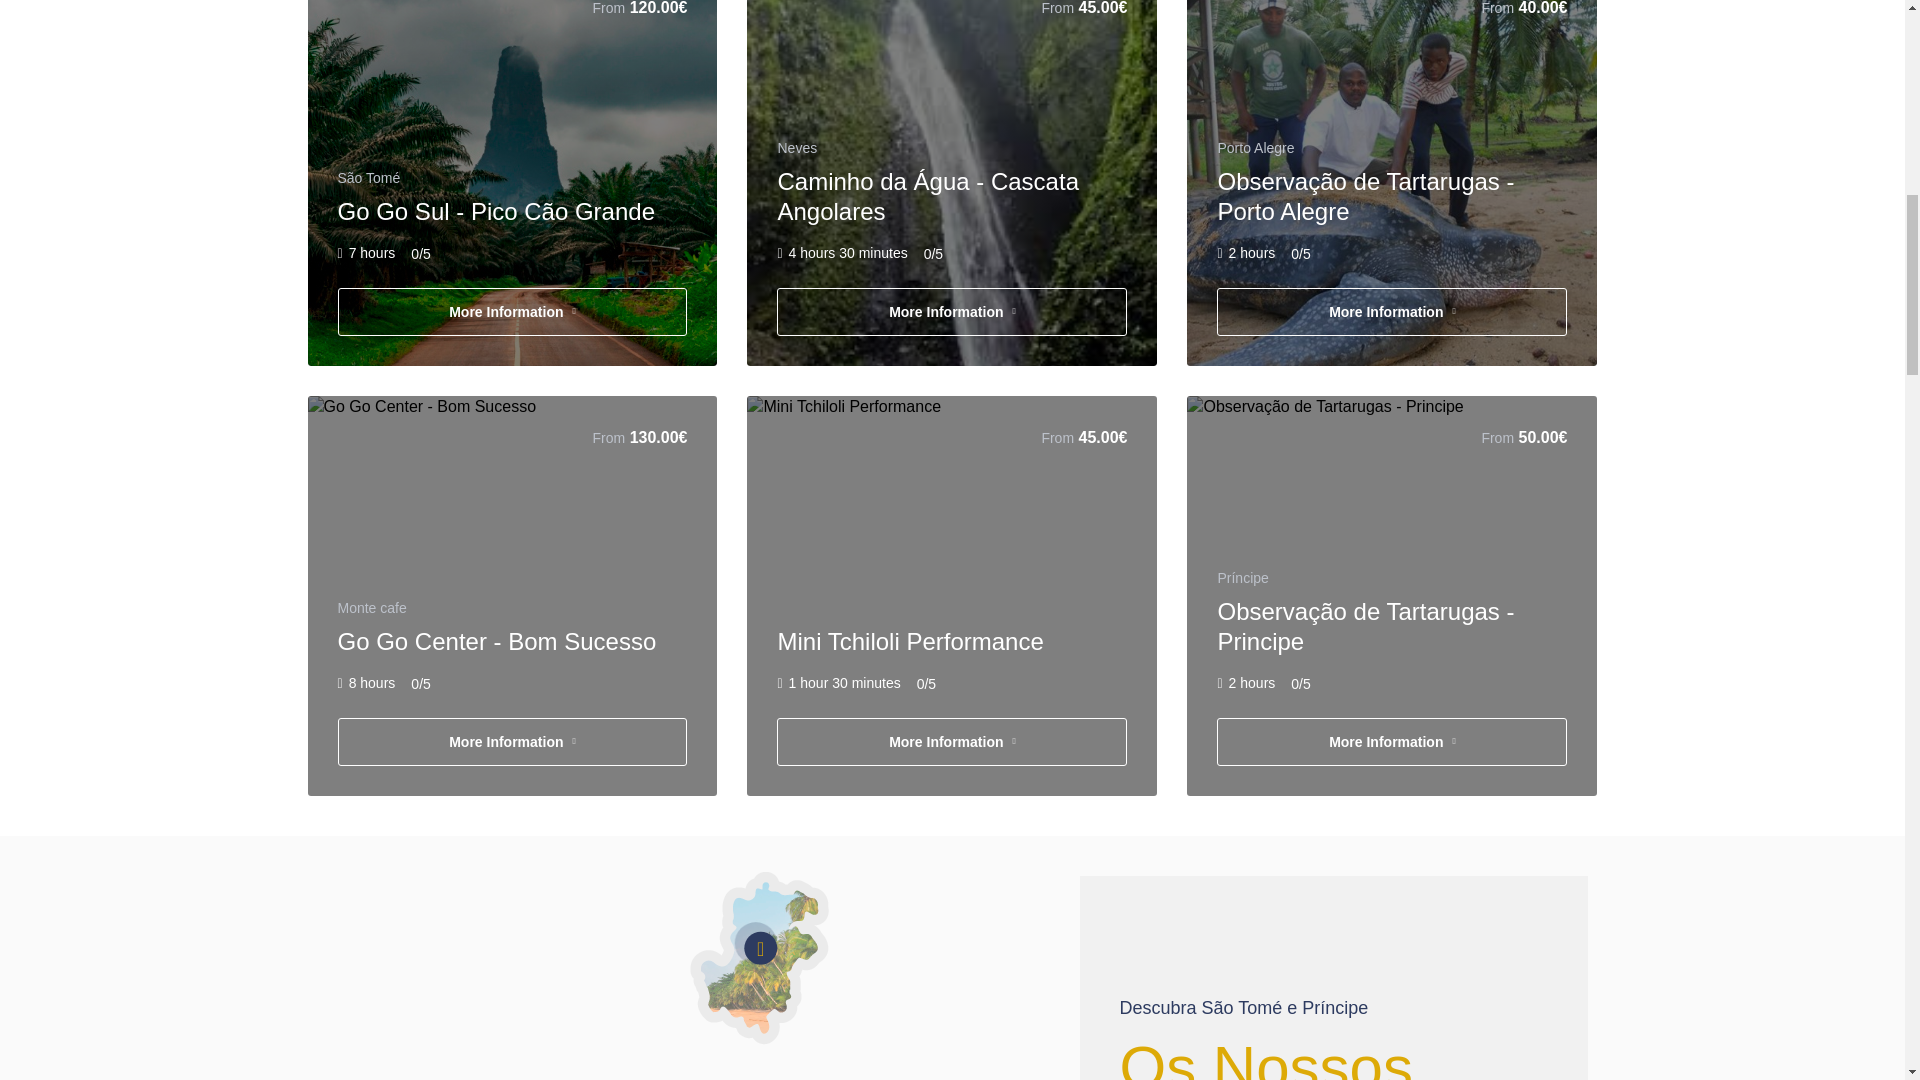 The image size is (1920, 1080). What do you see at coordinates (512, 312) in the screenshot?
I see `More Information` at bounding box center [512, 312].